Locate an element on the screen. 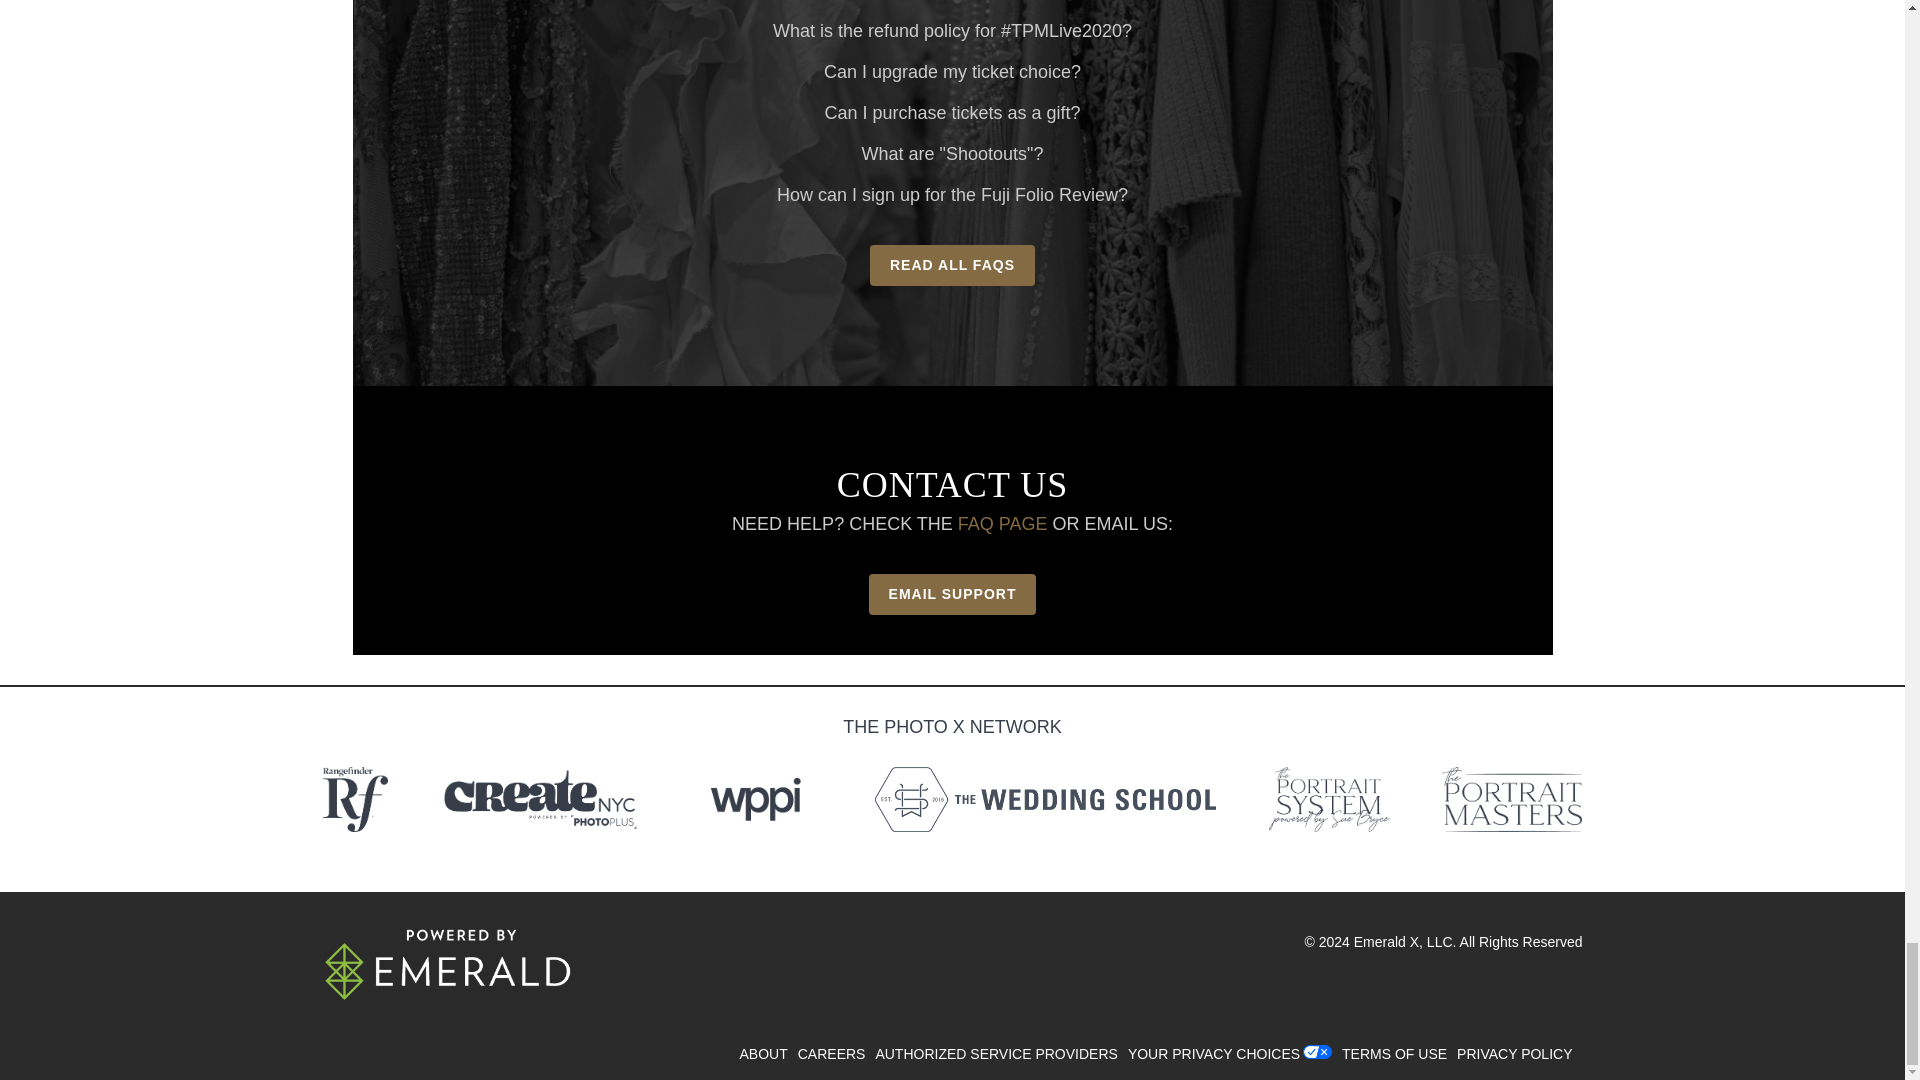 The width and height of the screenshot is (1920, 1080). careers is located at coordinates (836, 1054).